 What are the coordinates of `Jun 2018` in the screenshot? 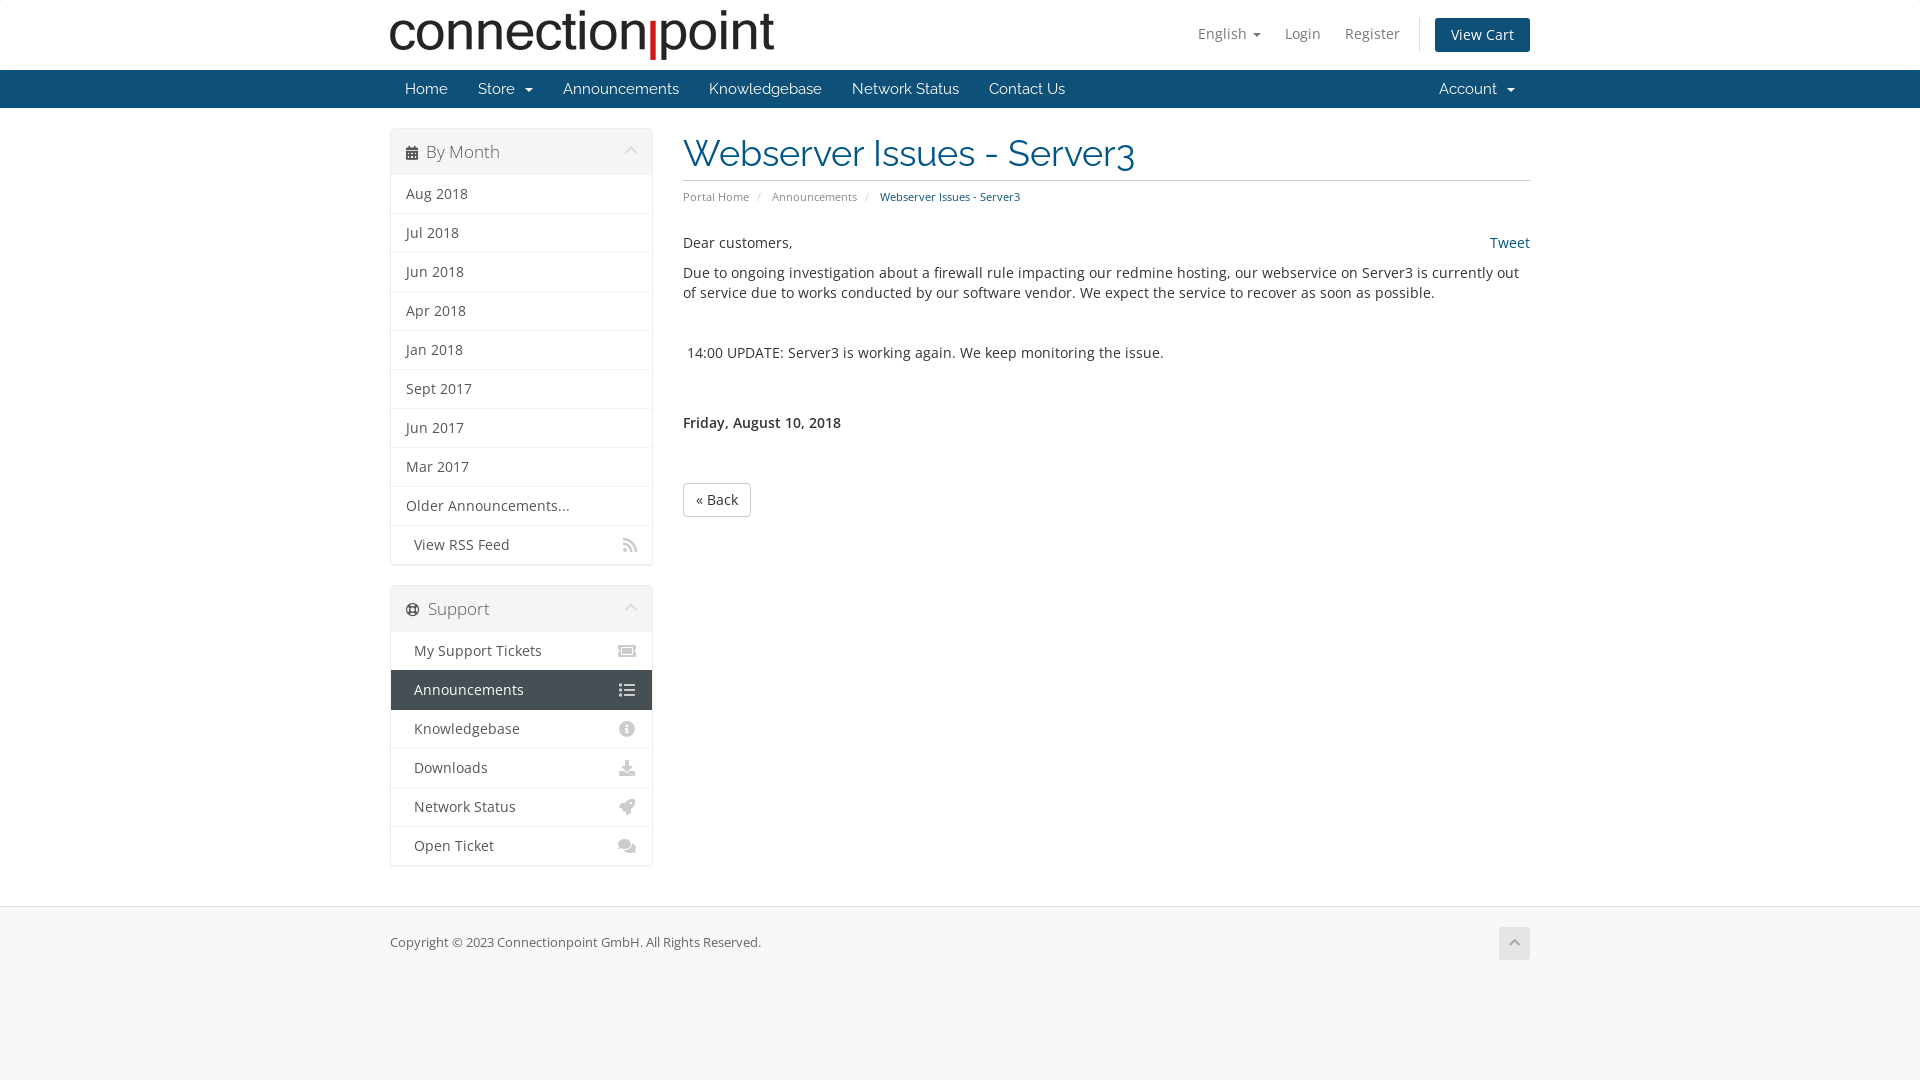 It's located at (522, 272).